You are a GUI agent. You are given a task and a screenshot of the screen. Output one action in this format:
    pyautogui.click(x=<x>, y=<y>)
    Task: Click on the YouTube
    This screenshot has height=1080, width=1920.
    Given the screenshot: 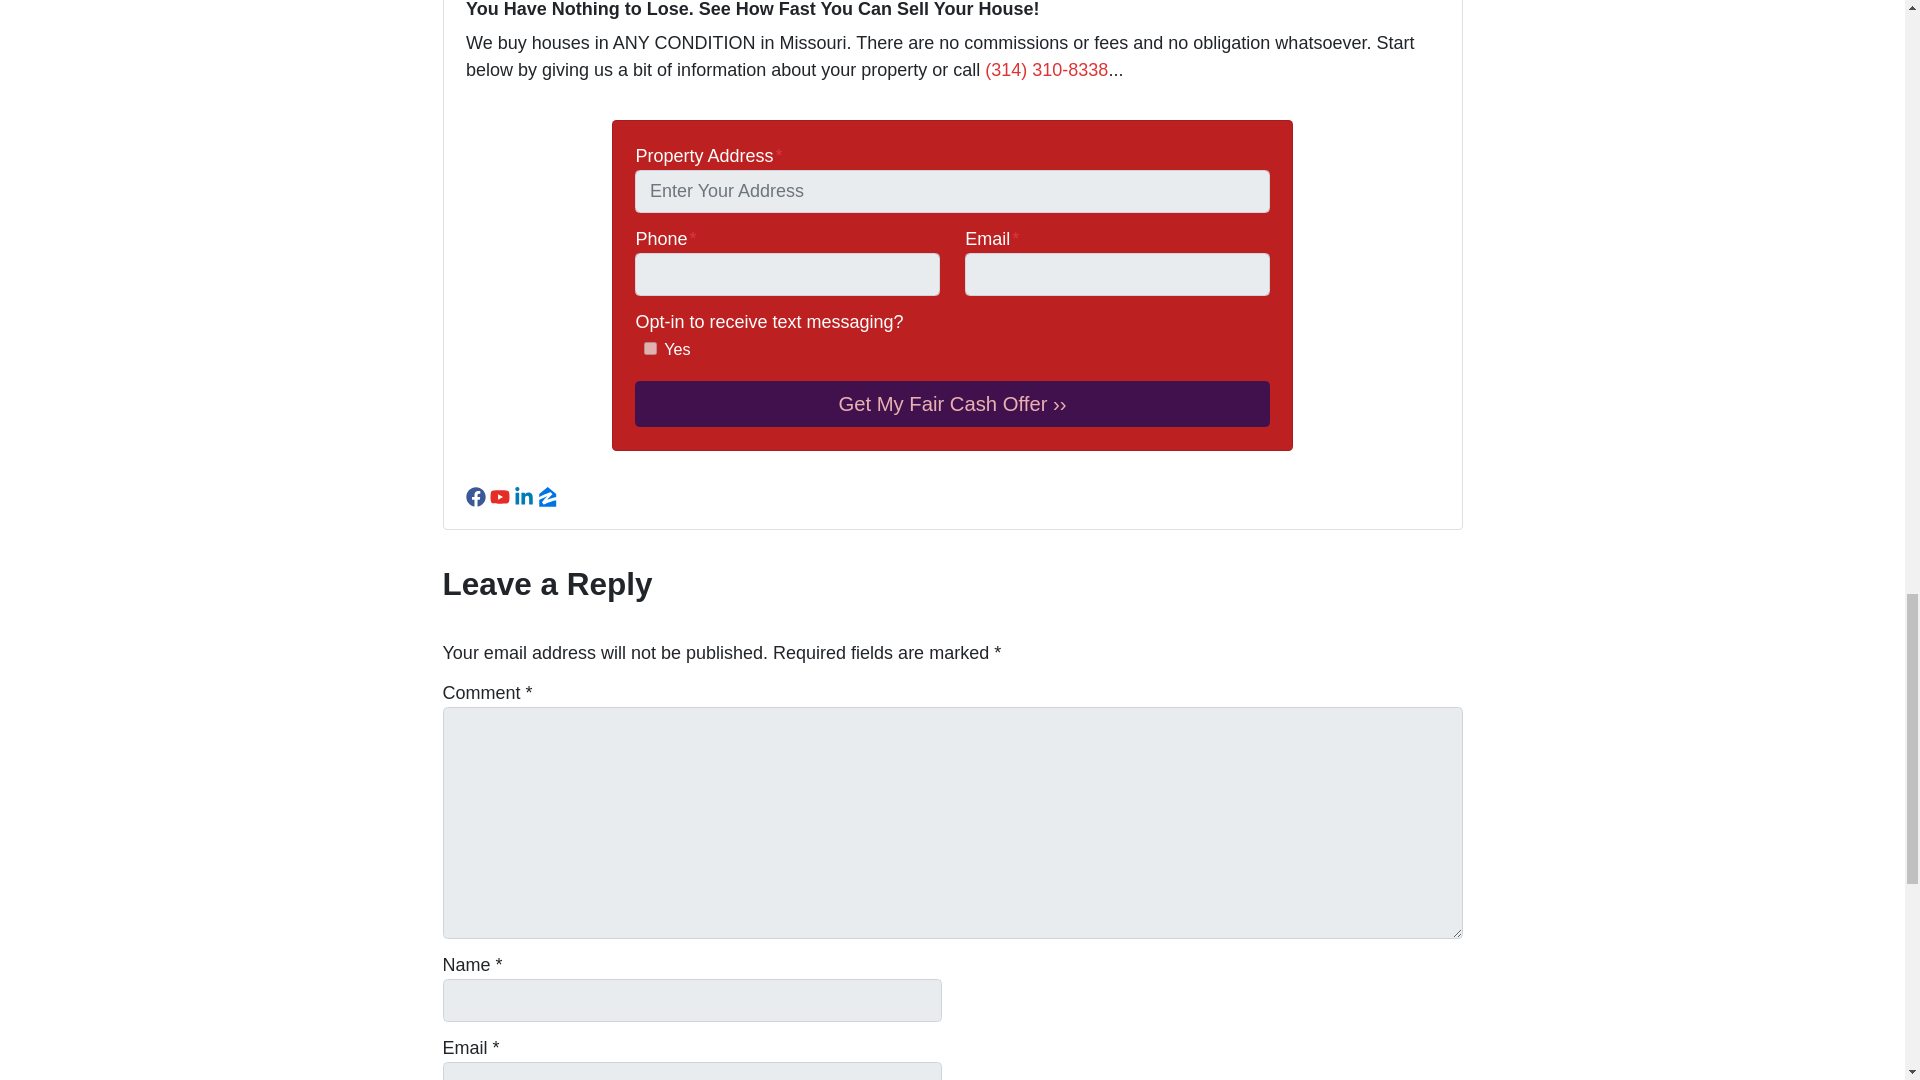 What is the action you would take?
    pyautogui.click(x=500, y=496)
    